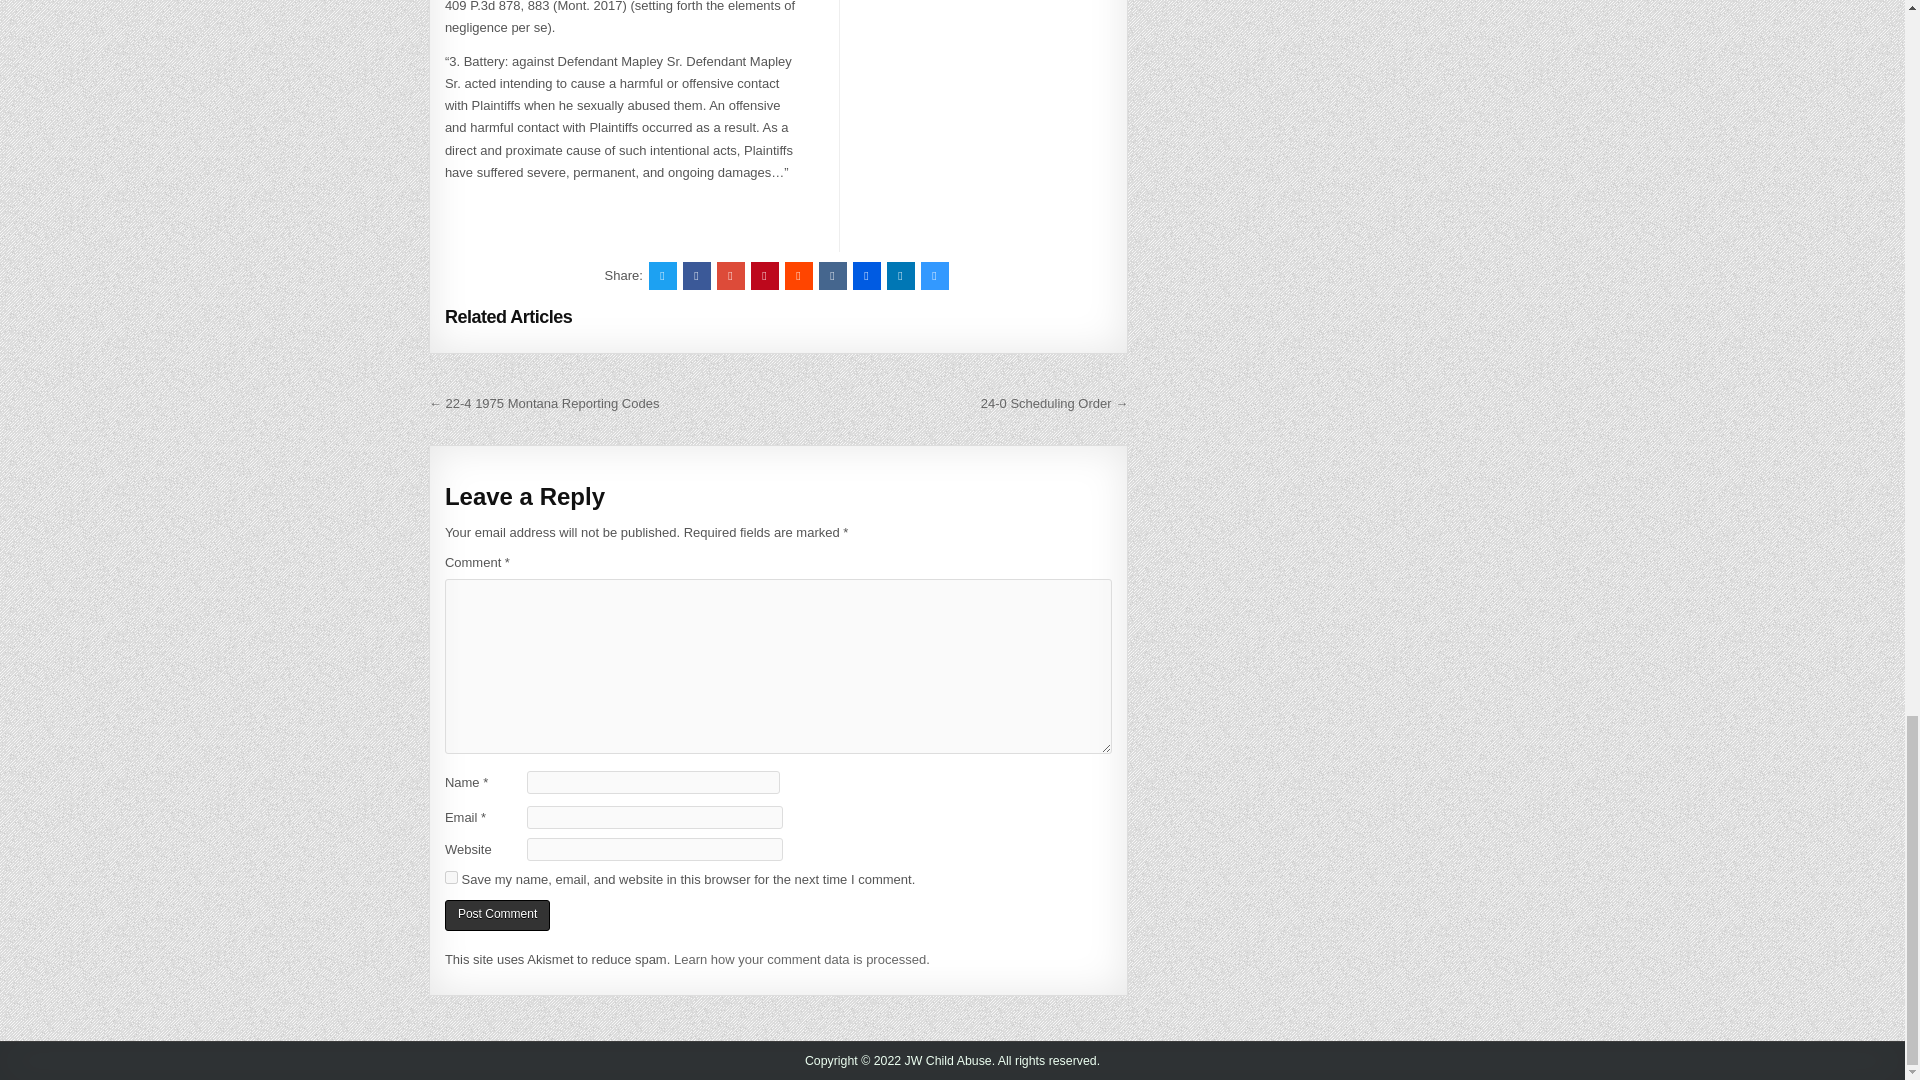 The height and width of the screenshot is (1080, 1920). What do you see at coordinates (866, 276) in the screenshot?
I see `Share this on Digg` at bounding box center [866, 276].